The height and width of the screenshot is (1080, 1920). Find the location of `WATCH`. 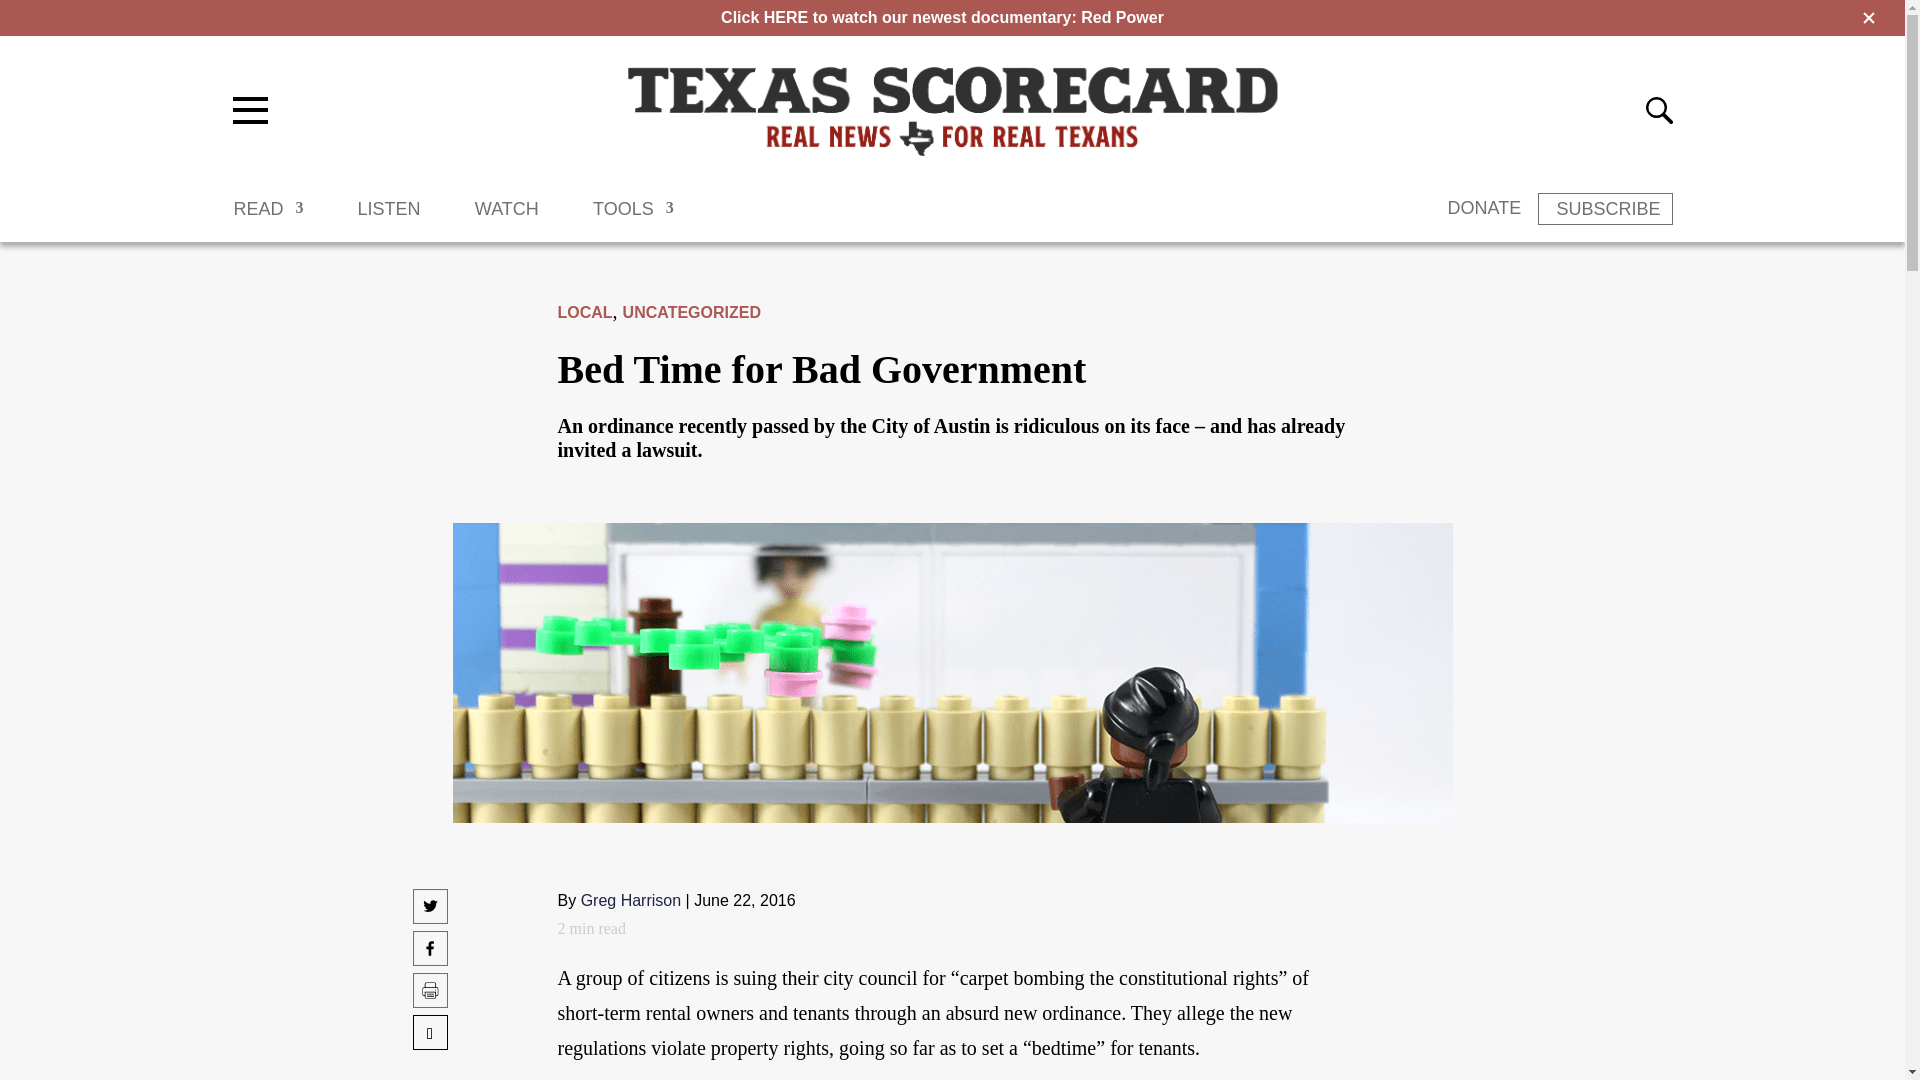

WATCH is located at coordinates (506, 218).